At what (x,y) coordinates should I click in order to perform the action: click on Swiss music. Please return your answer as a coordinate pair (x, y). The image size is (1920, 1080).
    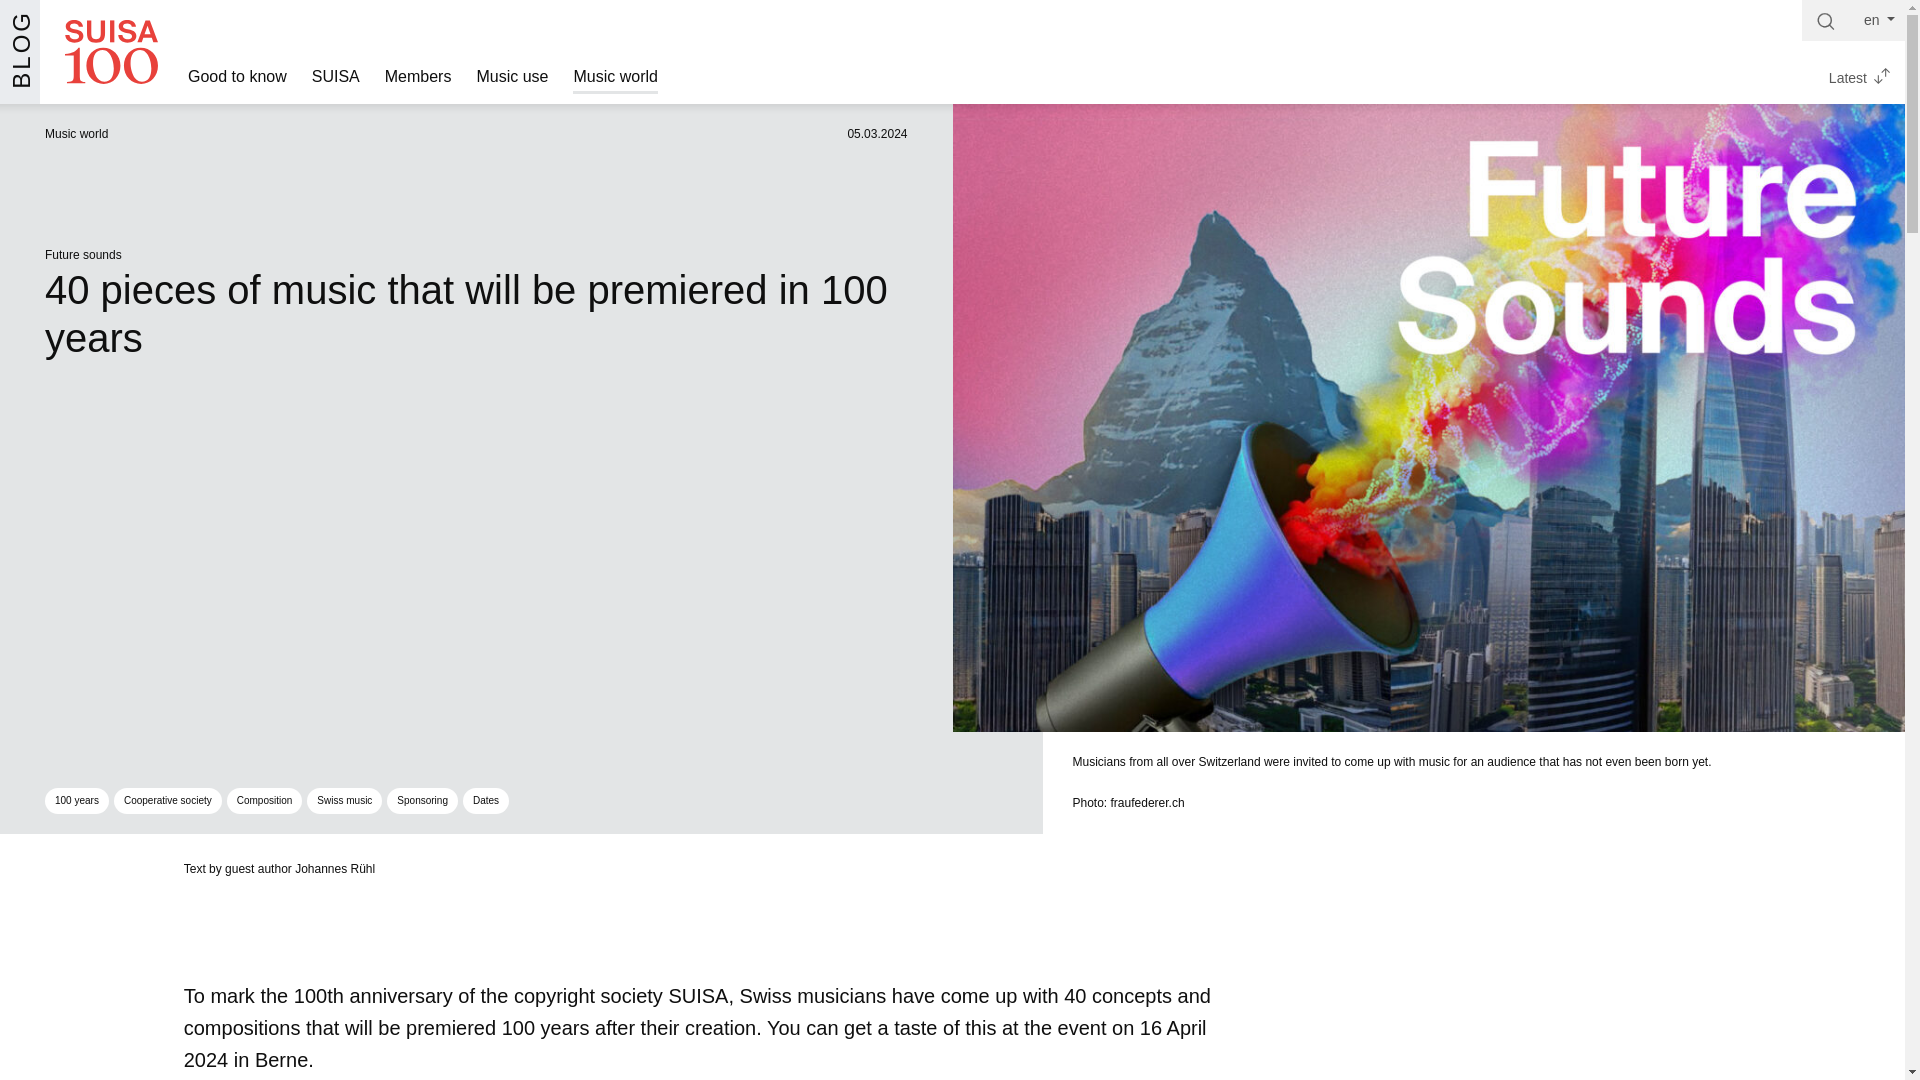
    Looking at the image, I should click on (344, 801).